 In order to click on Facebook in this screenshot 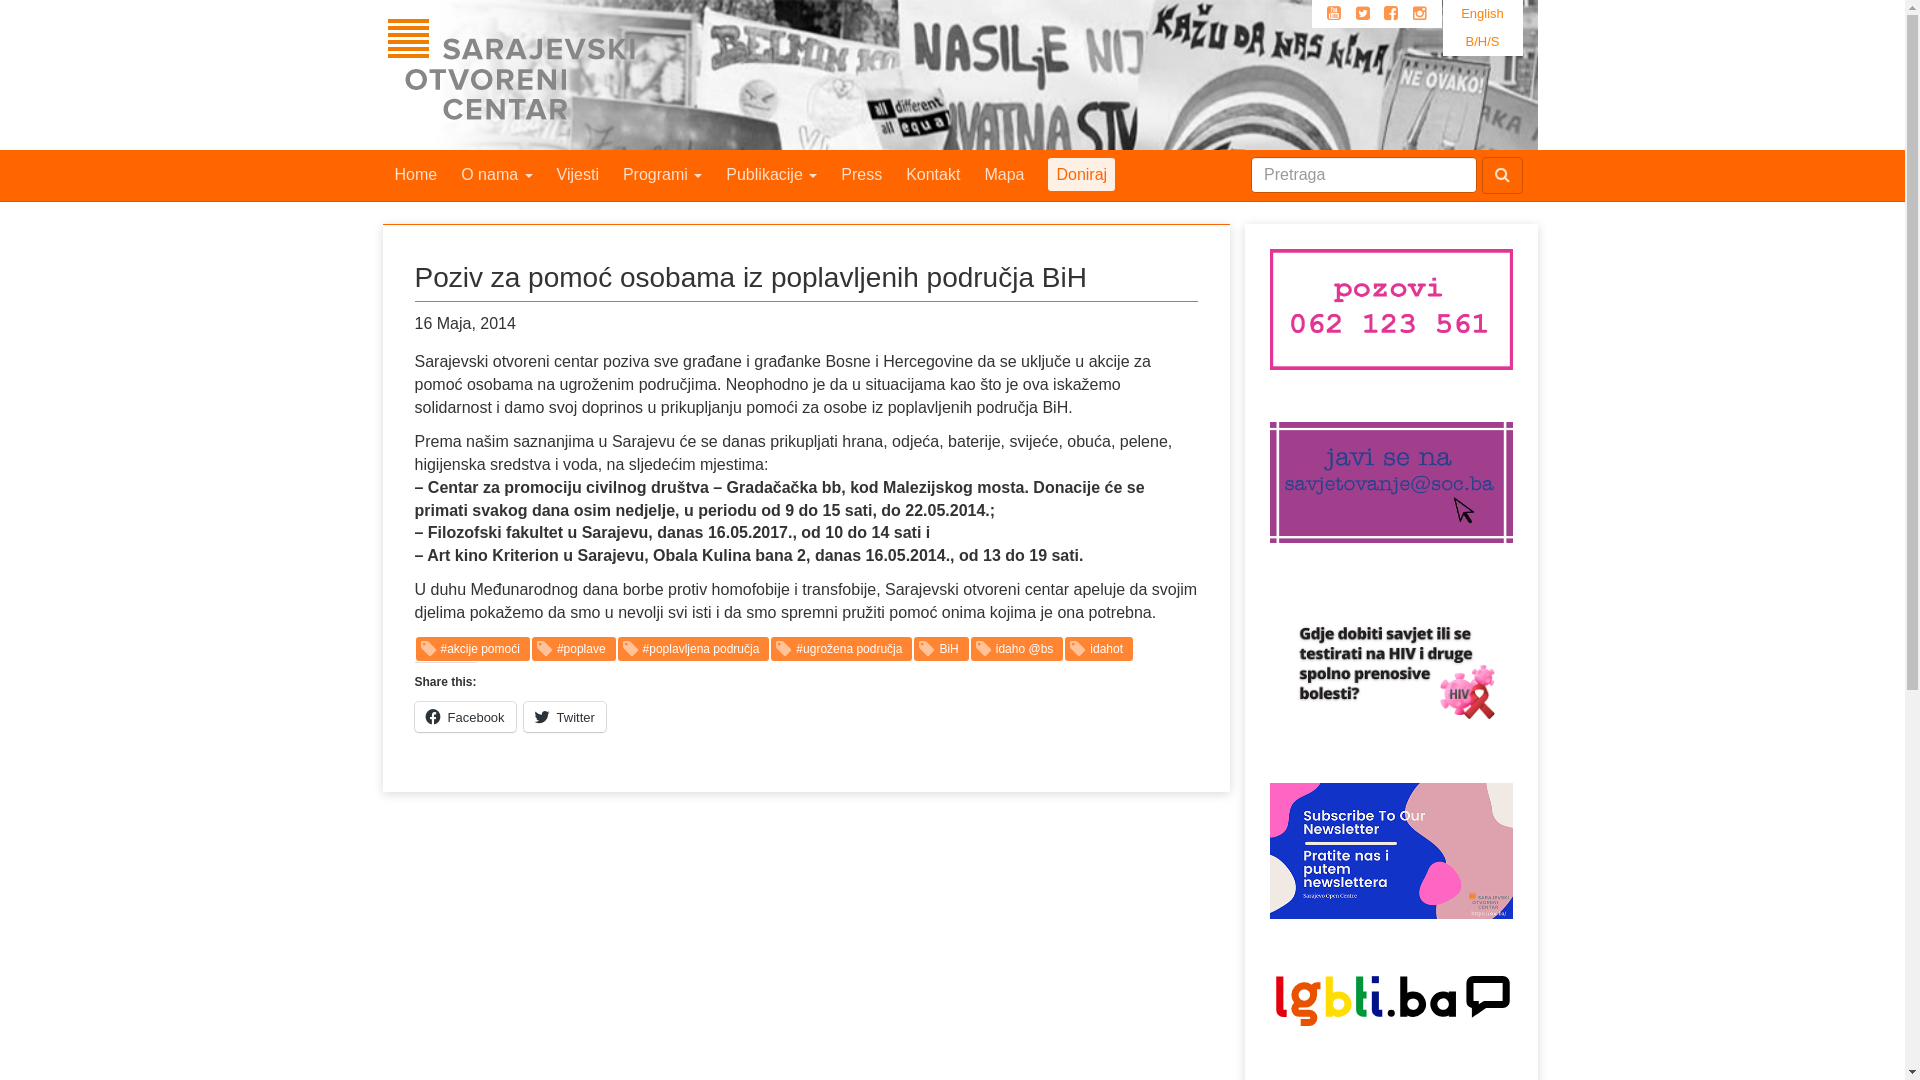, I will do `click(1391, 14)`.